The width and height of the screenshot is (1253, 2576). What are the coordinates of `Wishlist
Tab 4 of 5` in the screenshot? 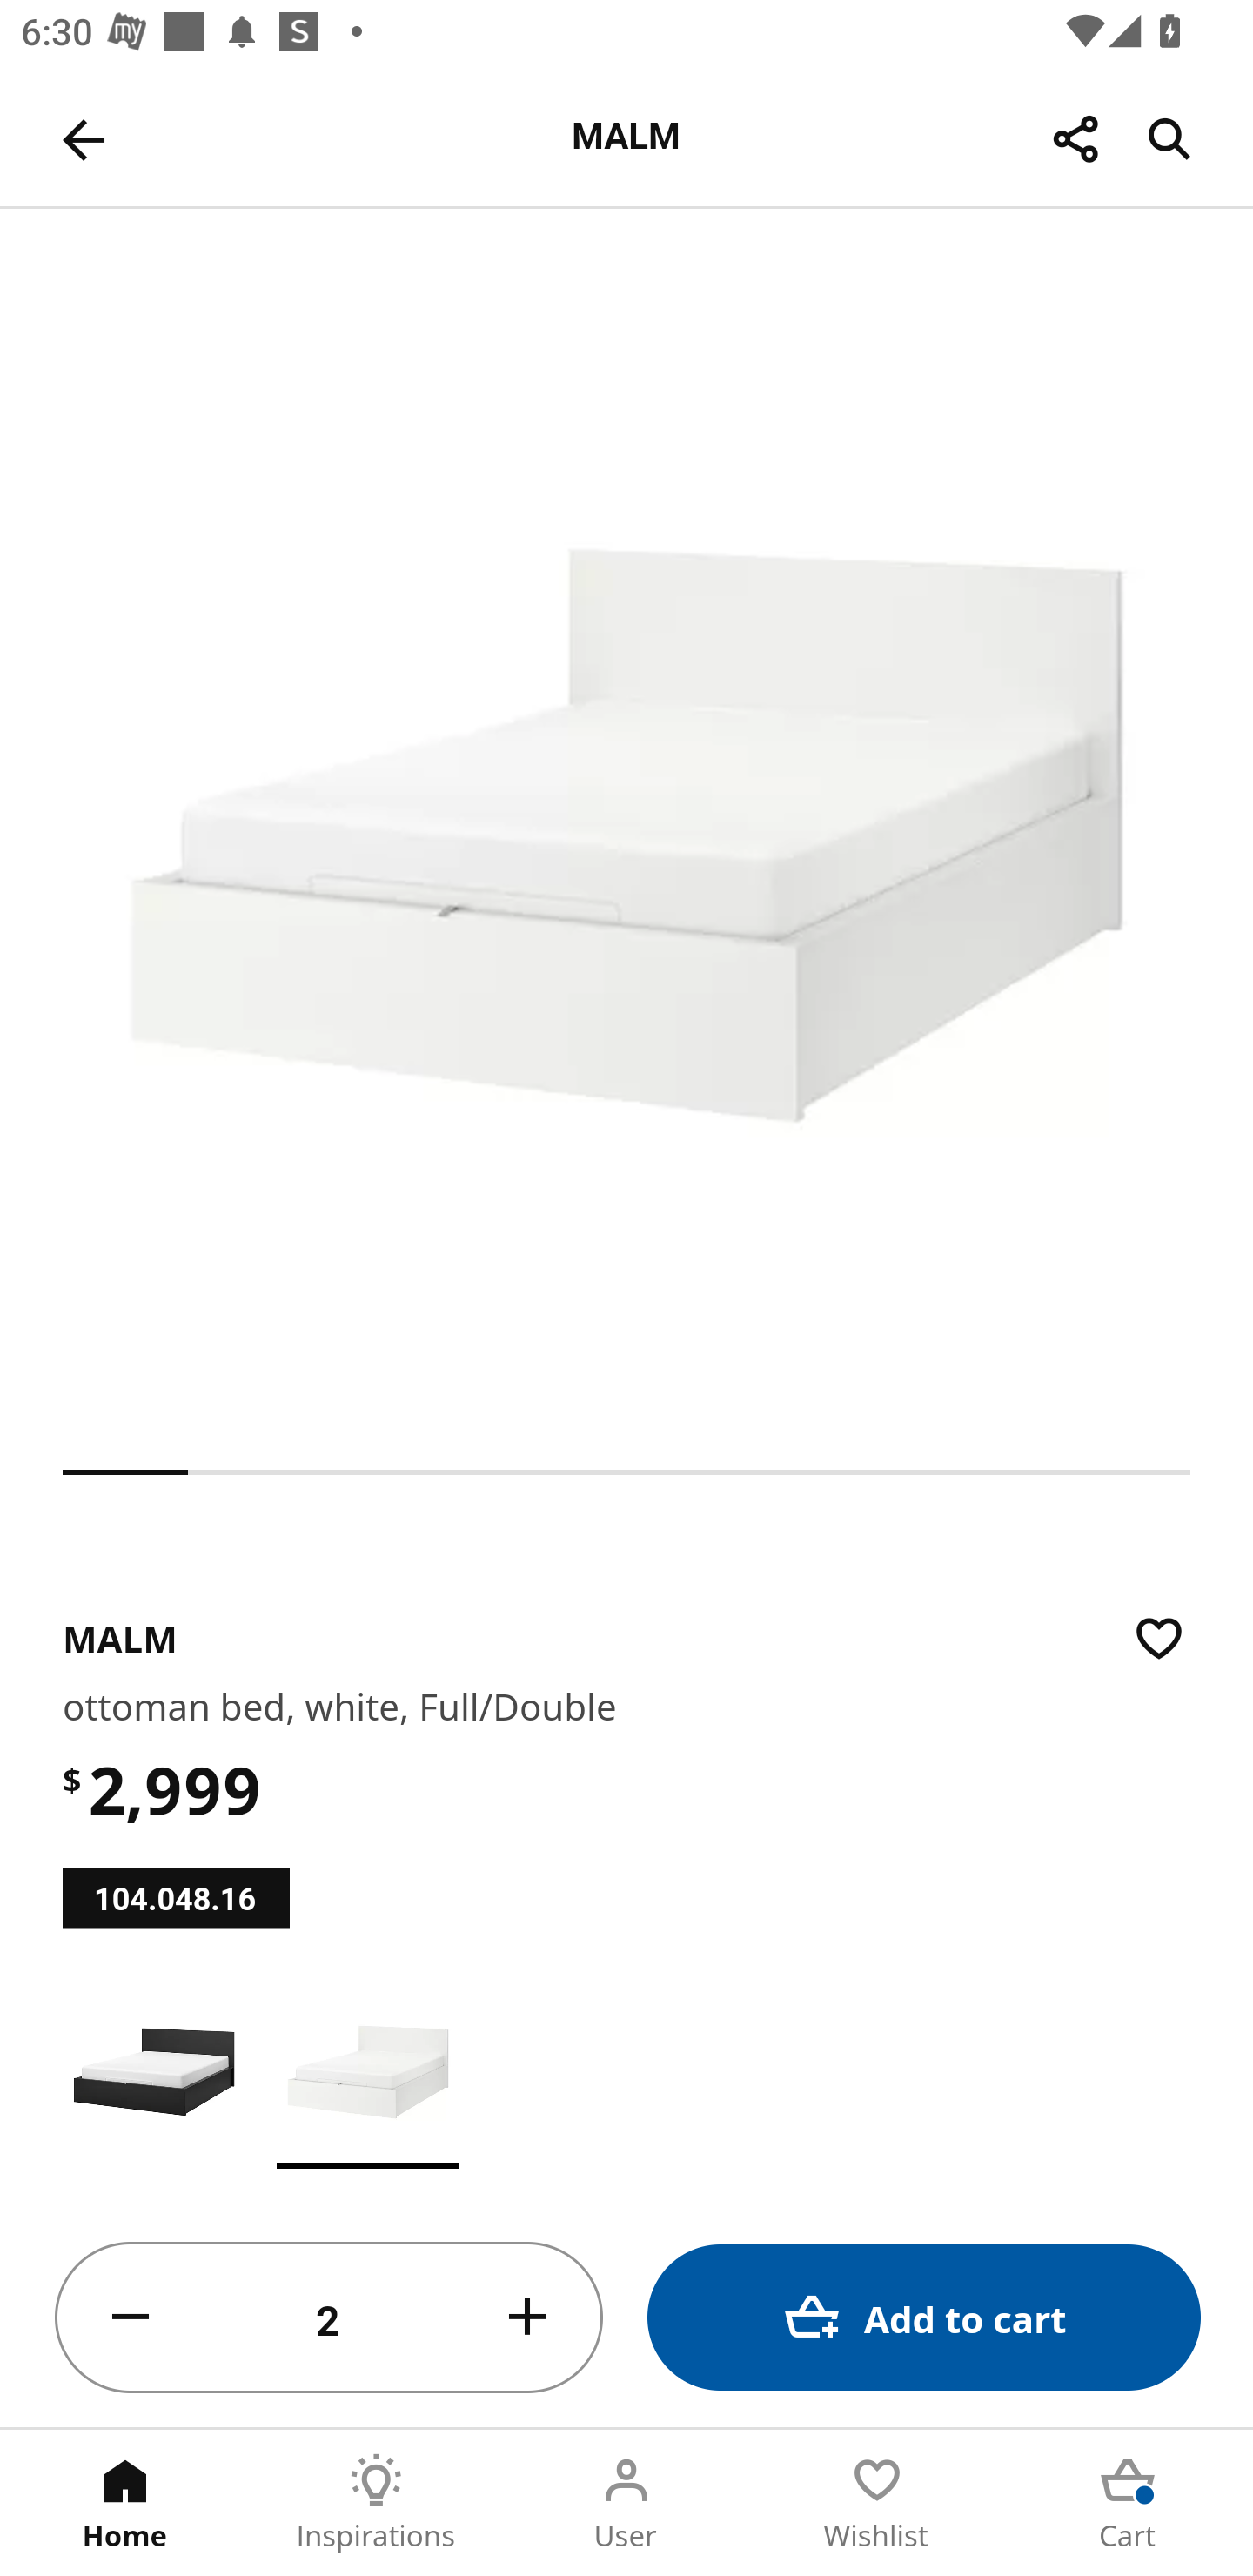 It's located at (877, 2503).